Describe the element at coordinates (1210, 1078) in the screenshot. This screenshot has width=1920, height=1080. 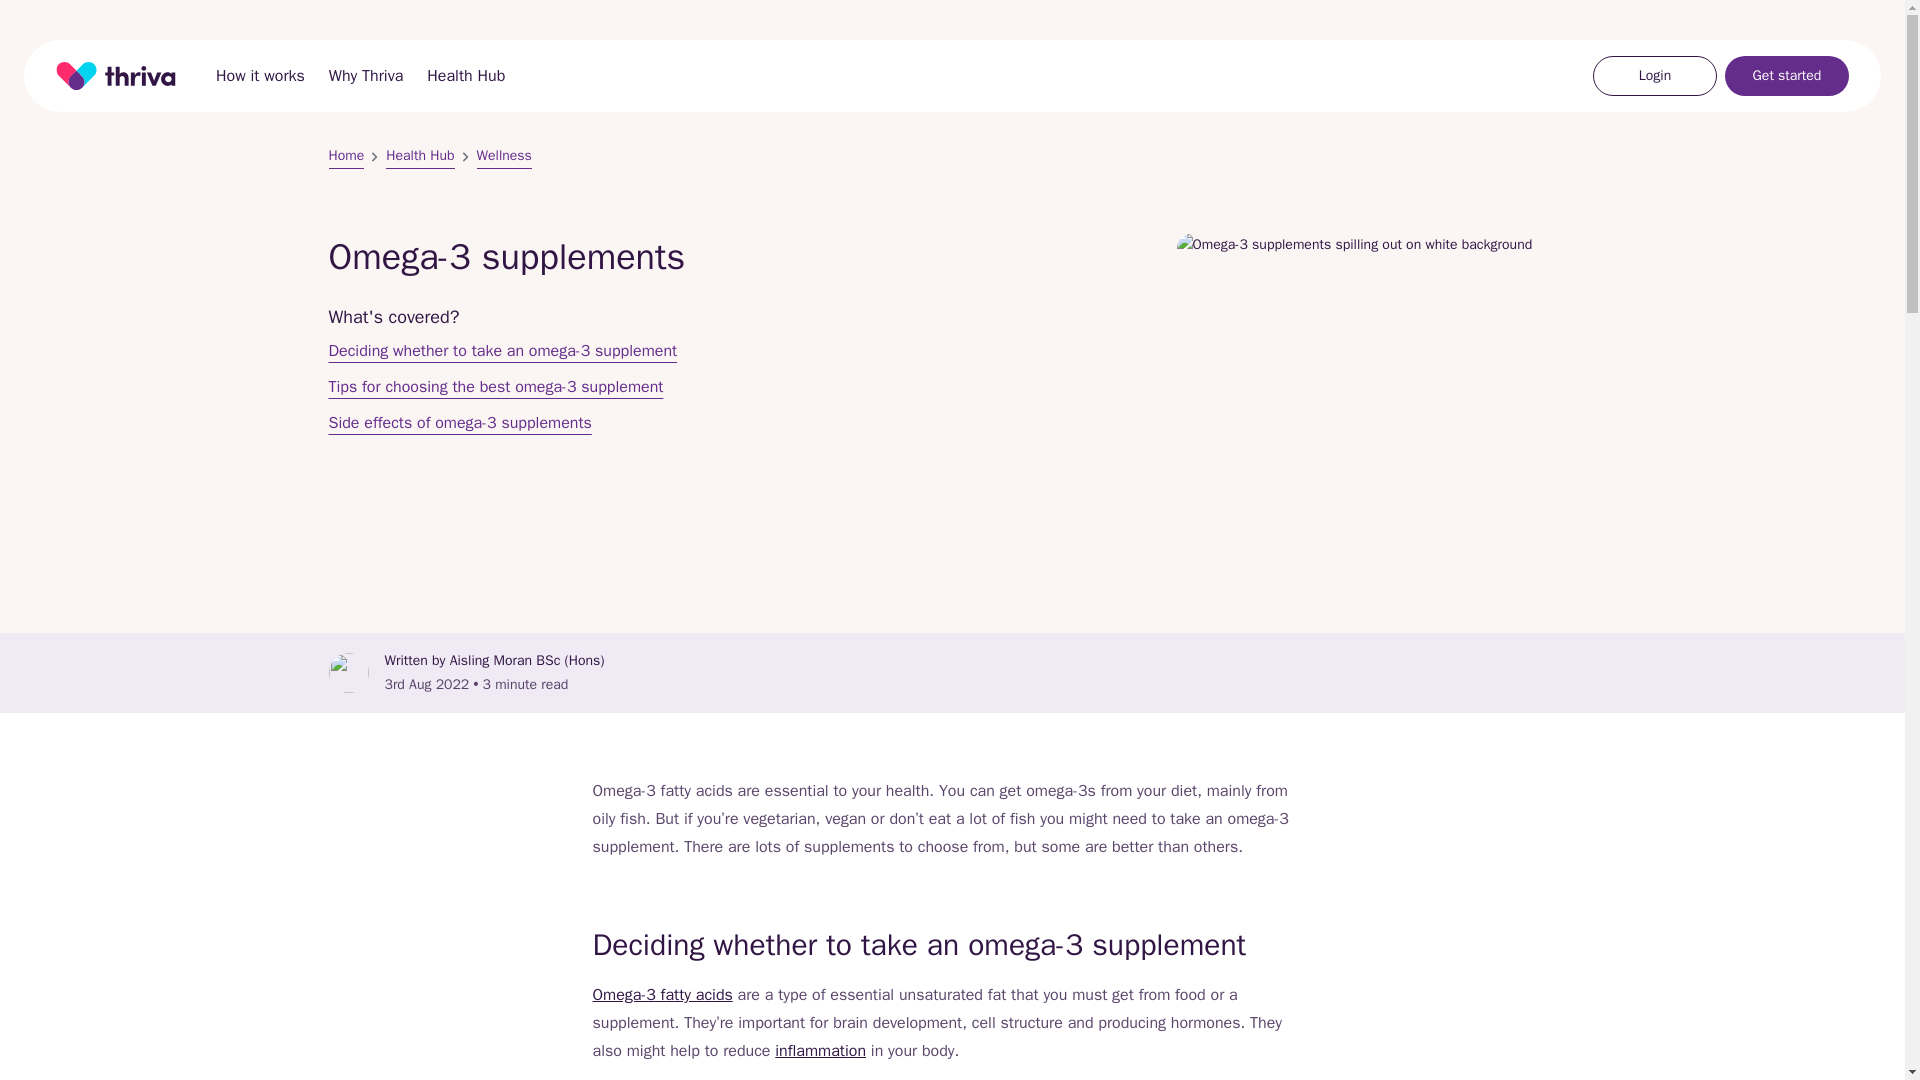
I see `omega-3 supplement` at that location.